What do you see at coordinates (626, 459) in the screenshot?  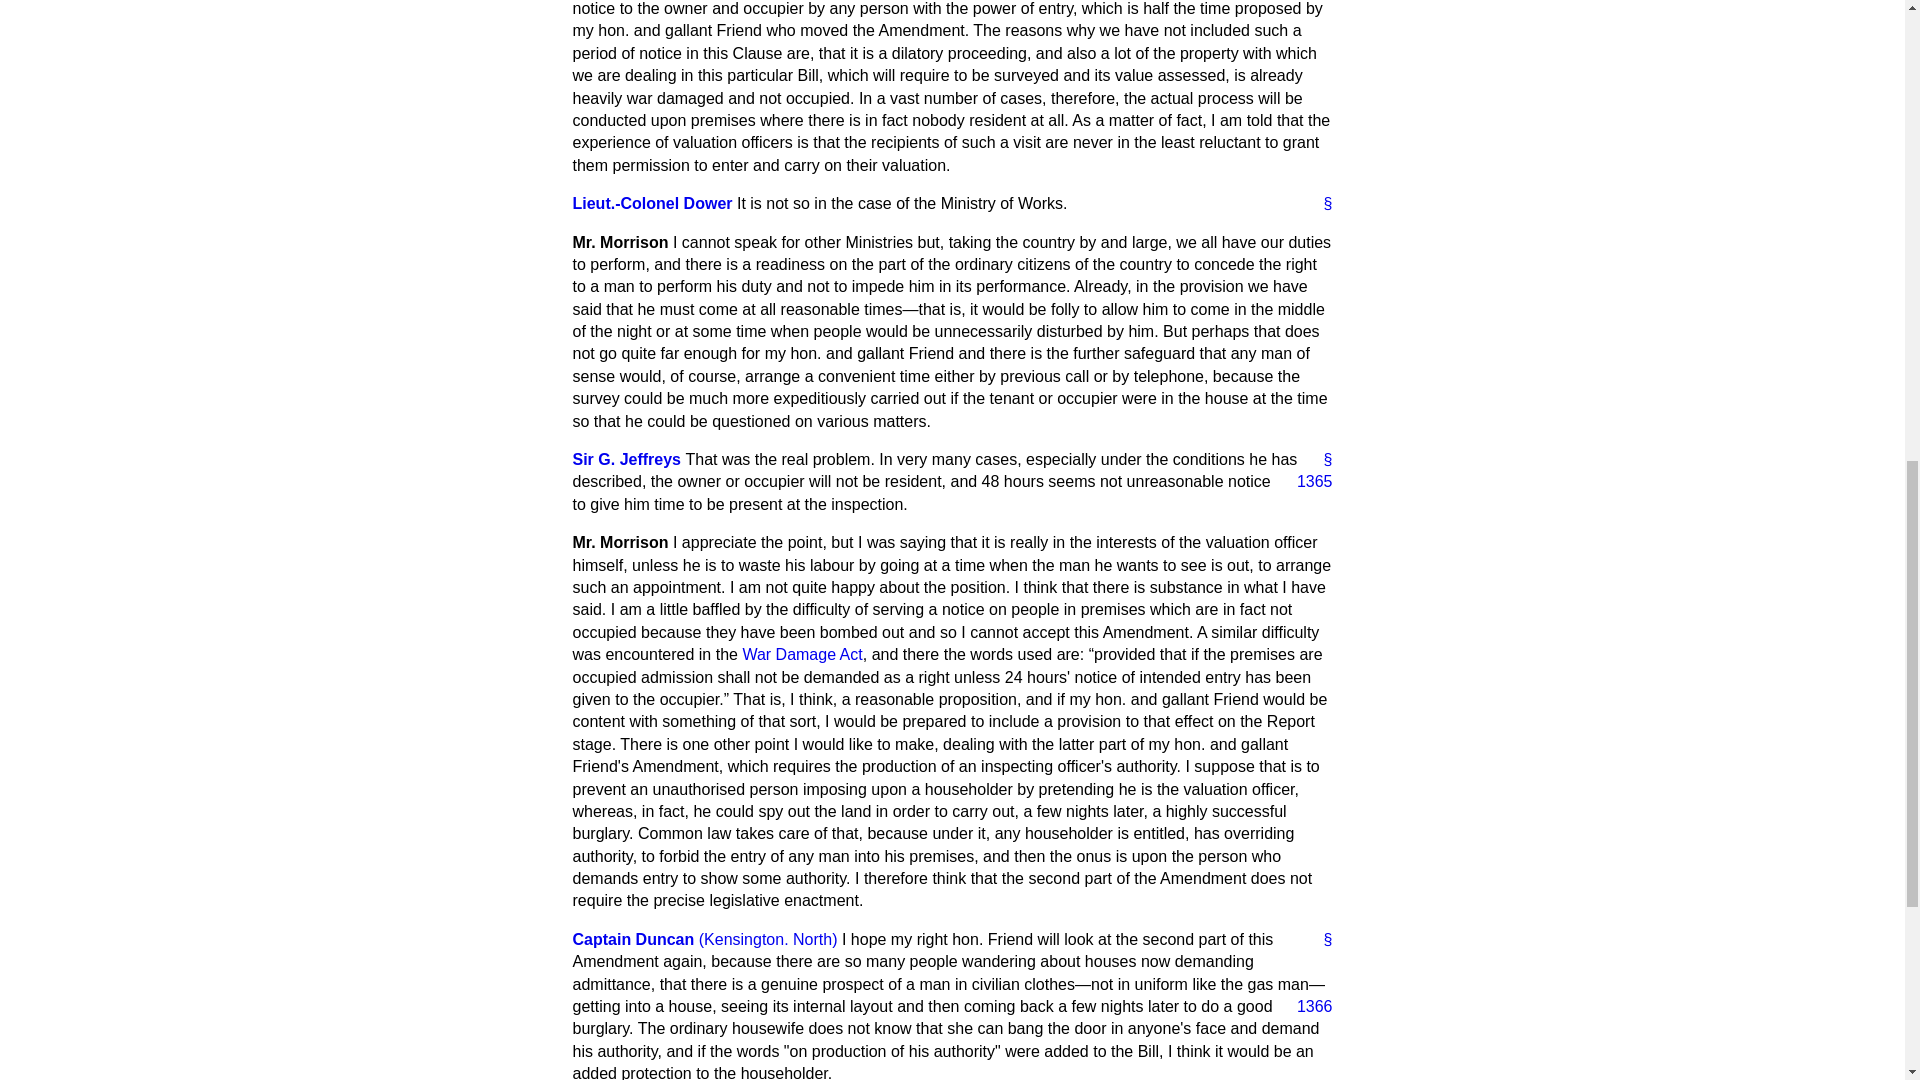 I see `Sir G. Jeffreys` at bounding box center [626, 459].